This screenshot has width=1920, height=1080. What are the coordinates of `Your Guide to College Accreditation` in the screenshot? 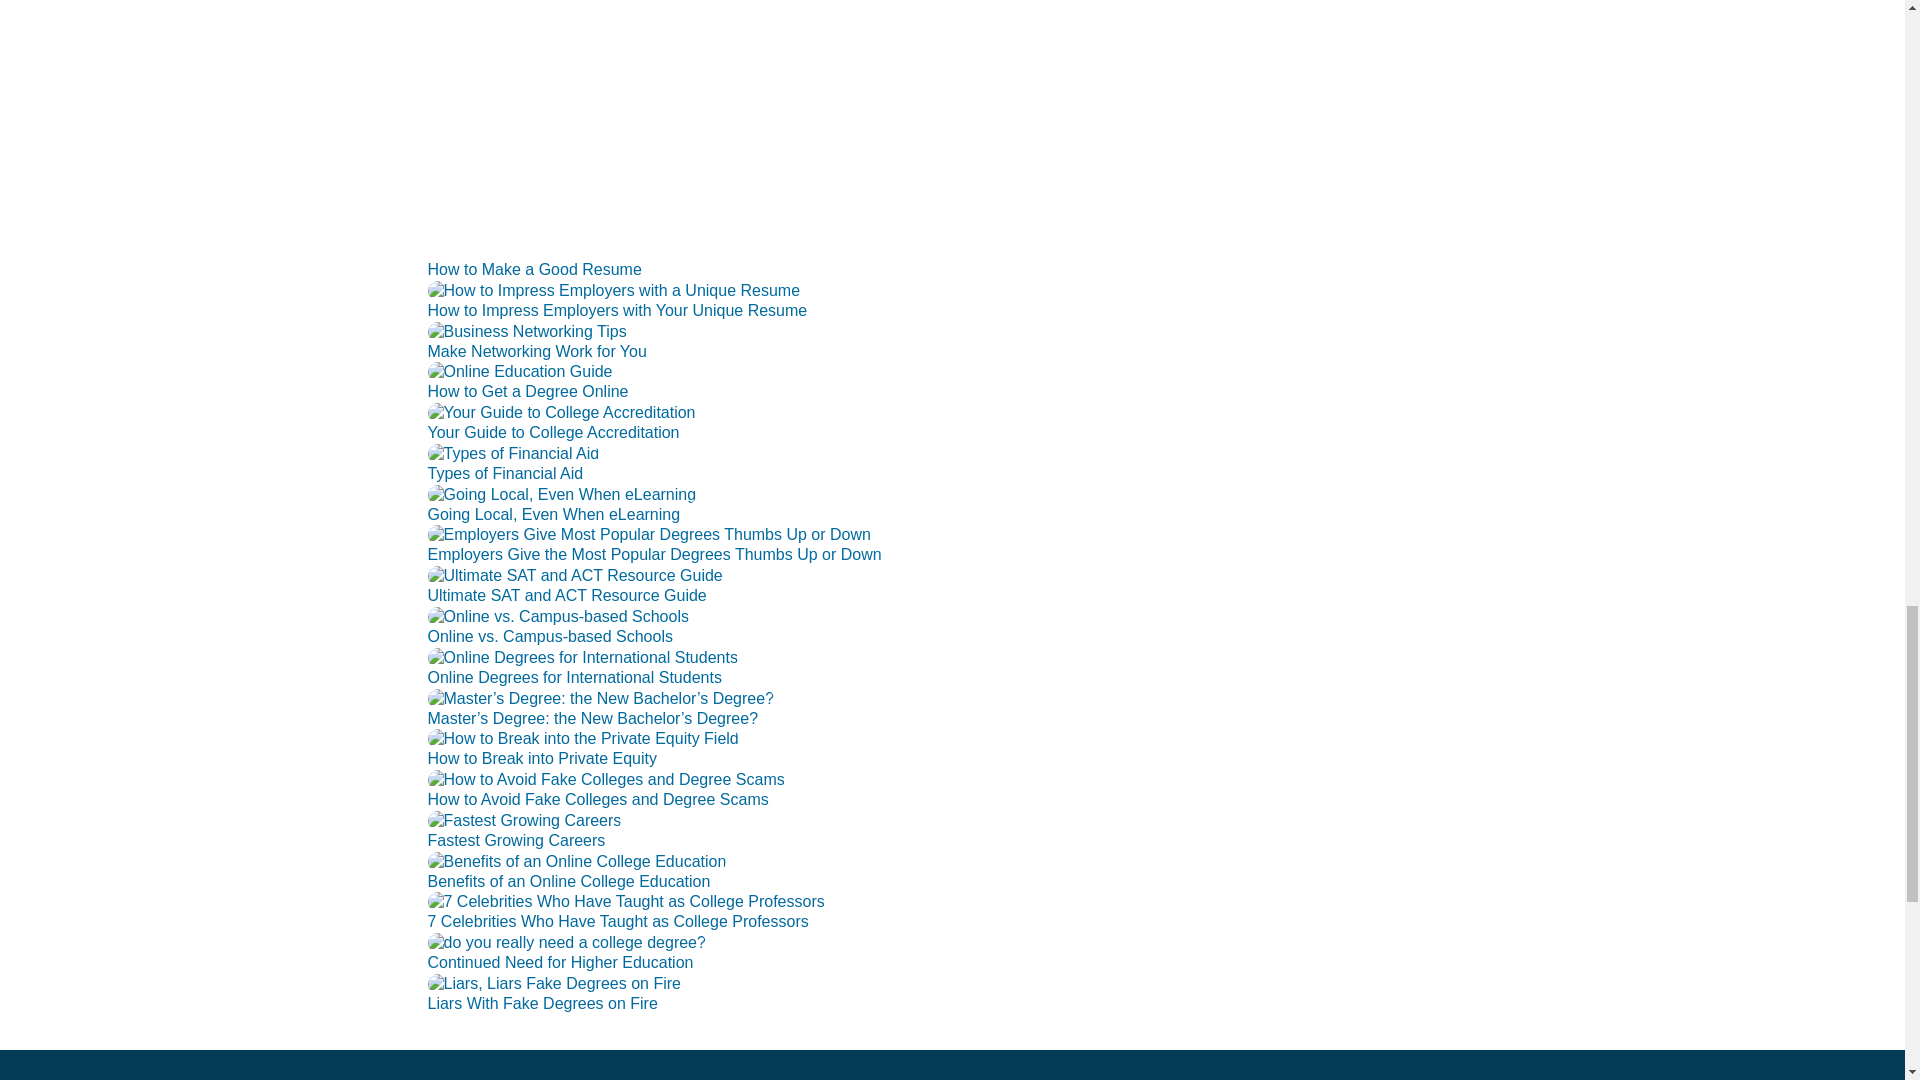 It's located at (554, 432).